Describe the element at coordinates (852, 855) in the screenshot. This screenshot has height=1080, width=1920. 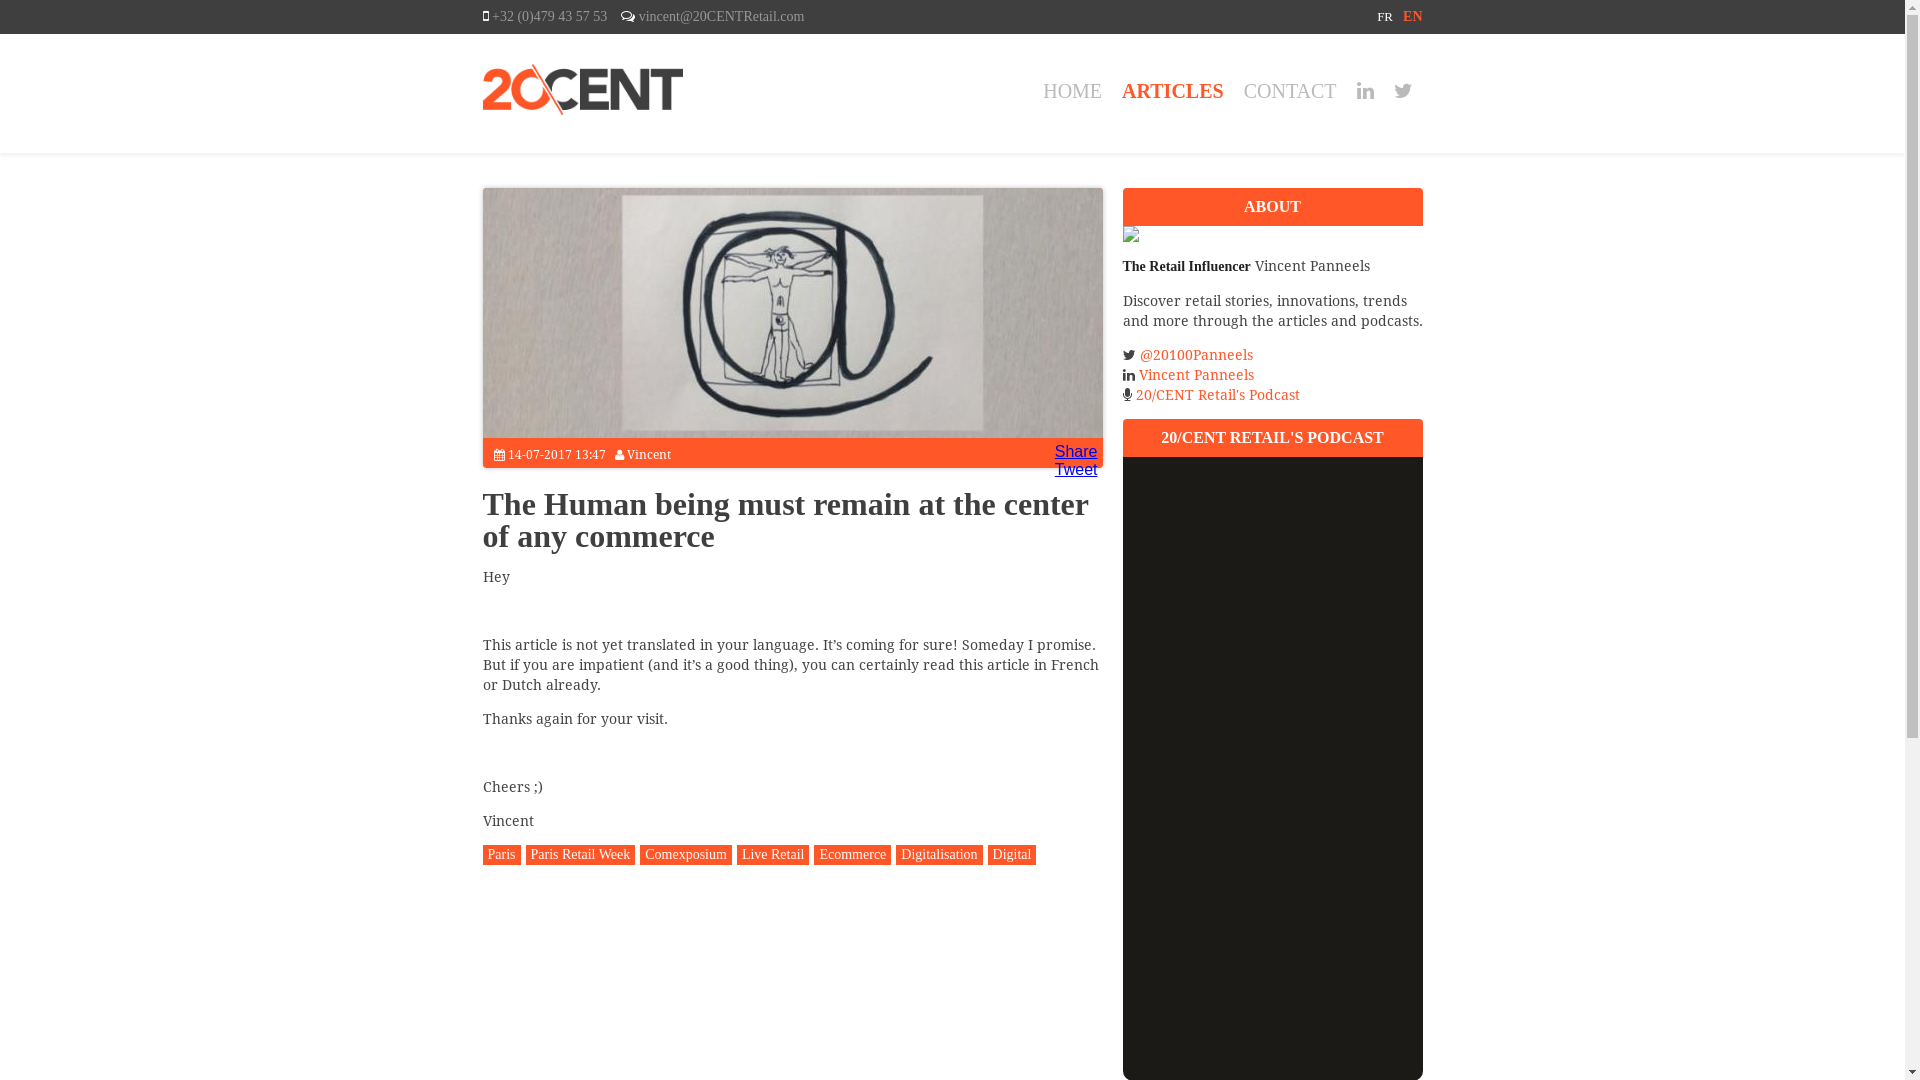
I see `Ecommerce` at that location.